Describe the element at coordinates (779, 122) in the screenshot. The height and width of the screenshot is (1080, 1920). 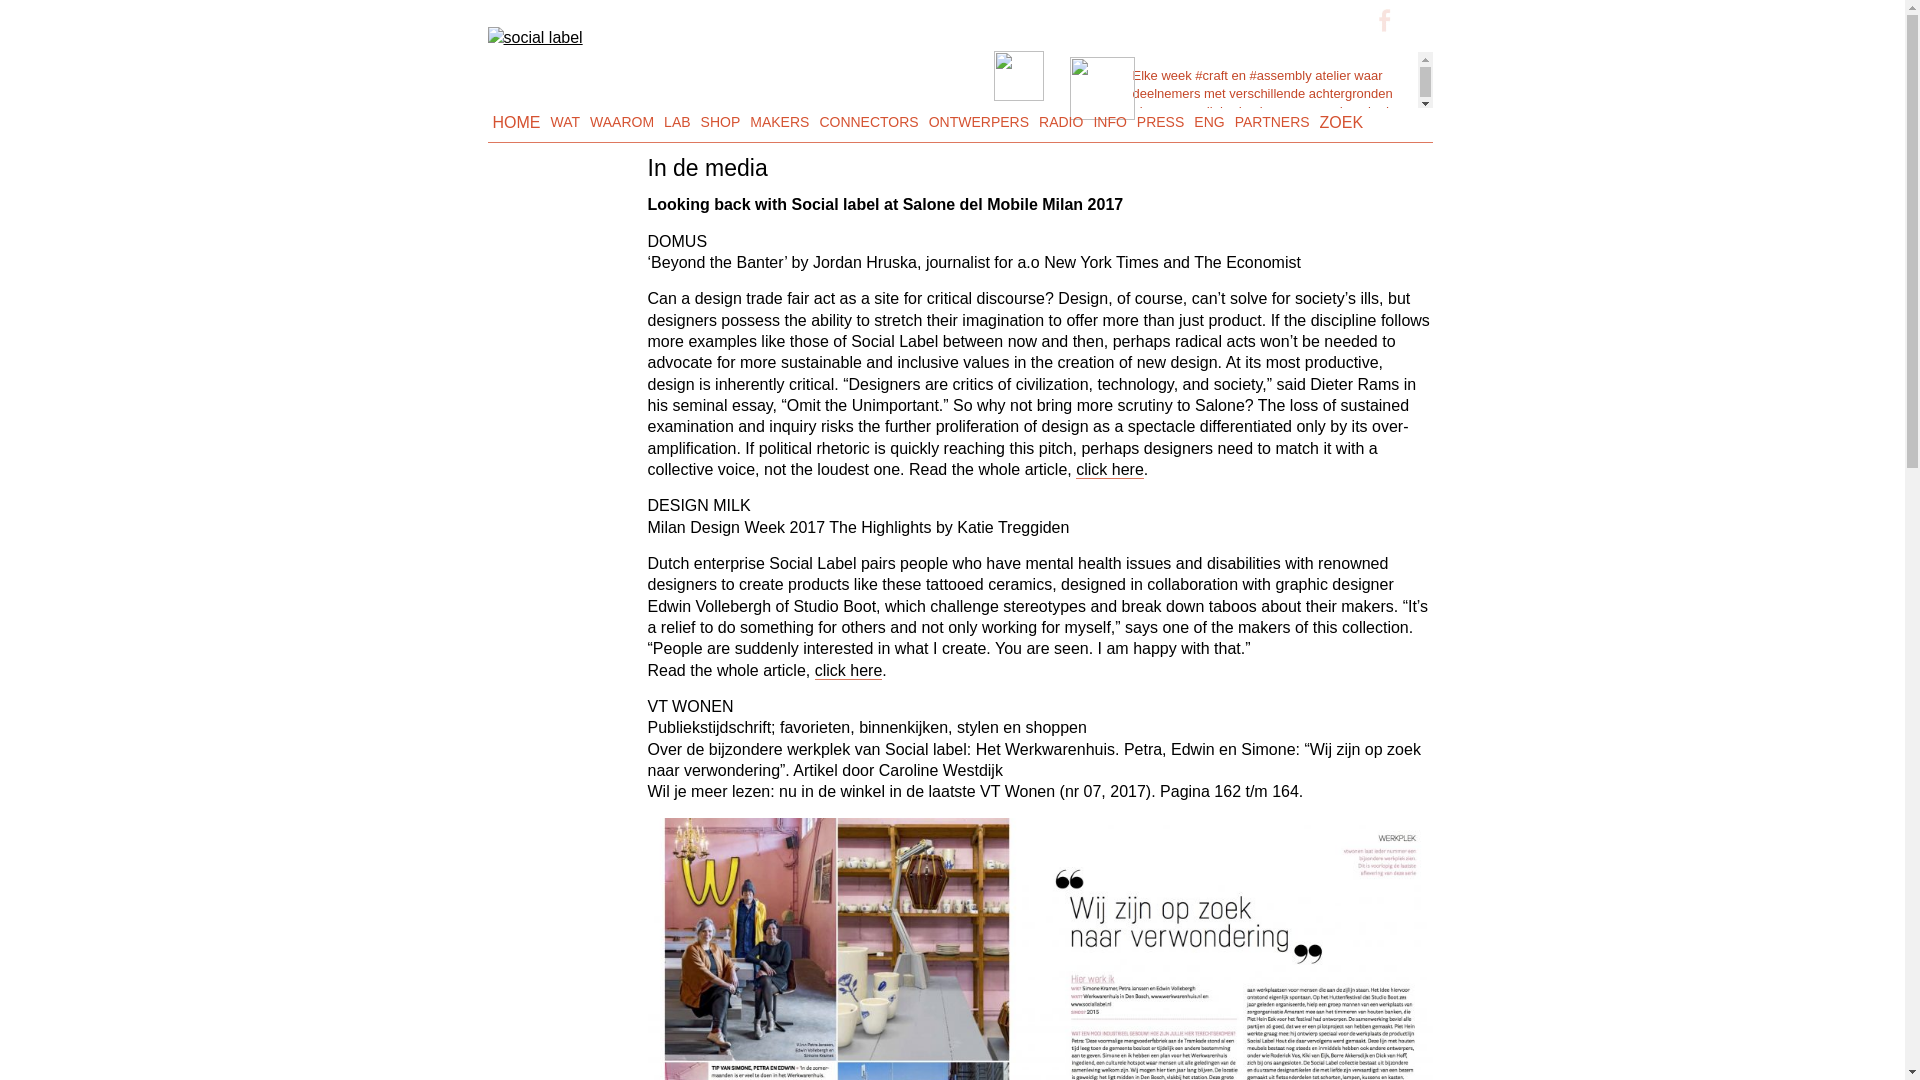
I see `MAKERS` at that location.